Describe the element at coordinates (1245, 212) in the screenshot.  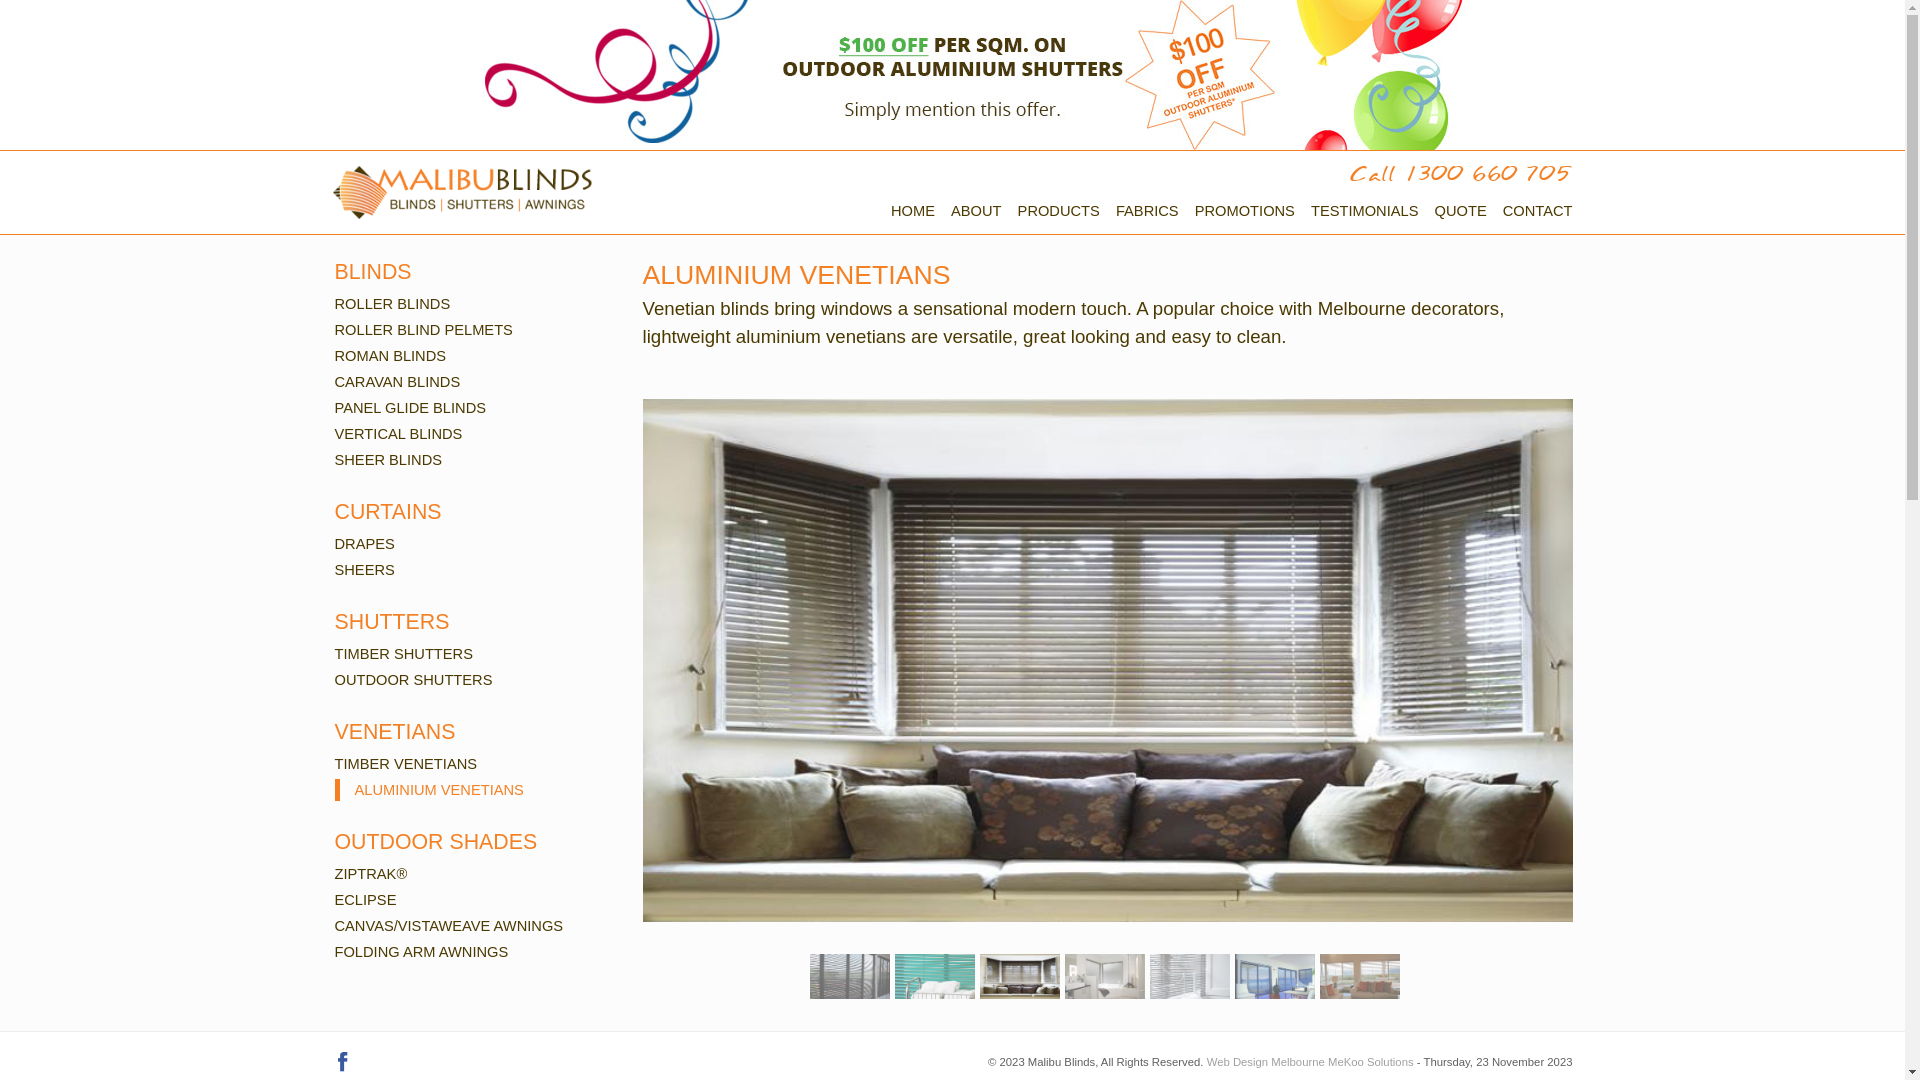
I see `PROMOTIONS` at that location.